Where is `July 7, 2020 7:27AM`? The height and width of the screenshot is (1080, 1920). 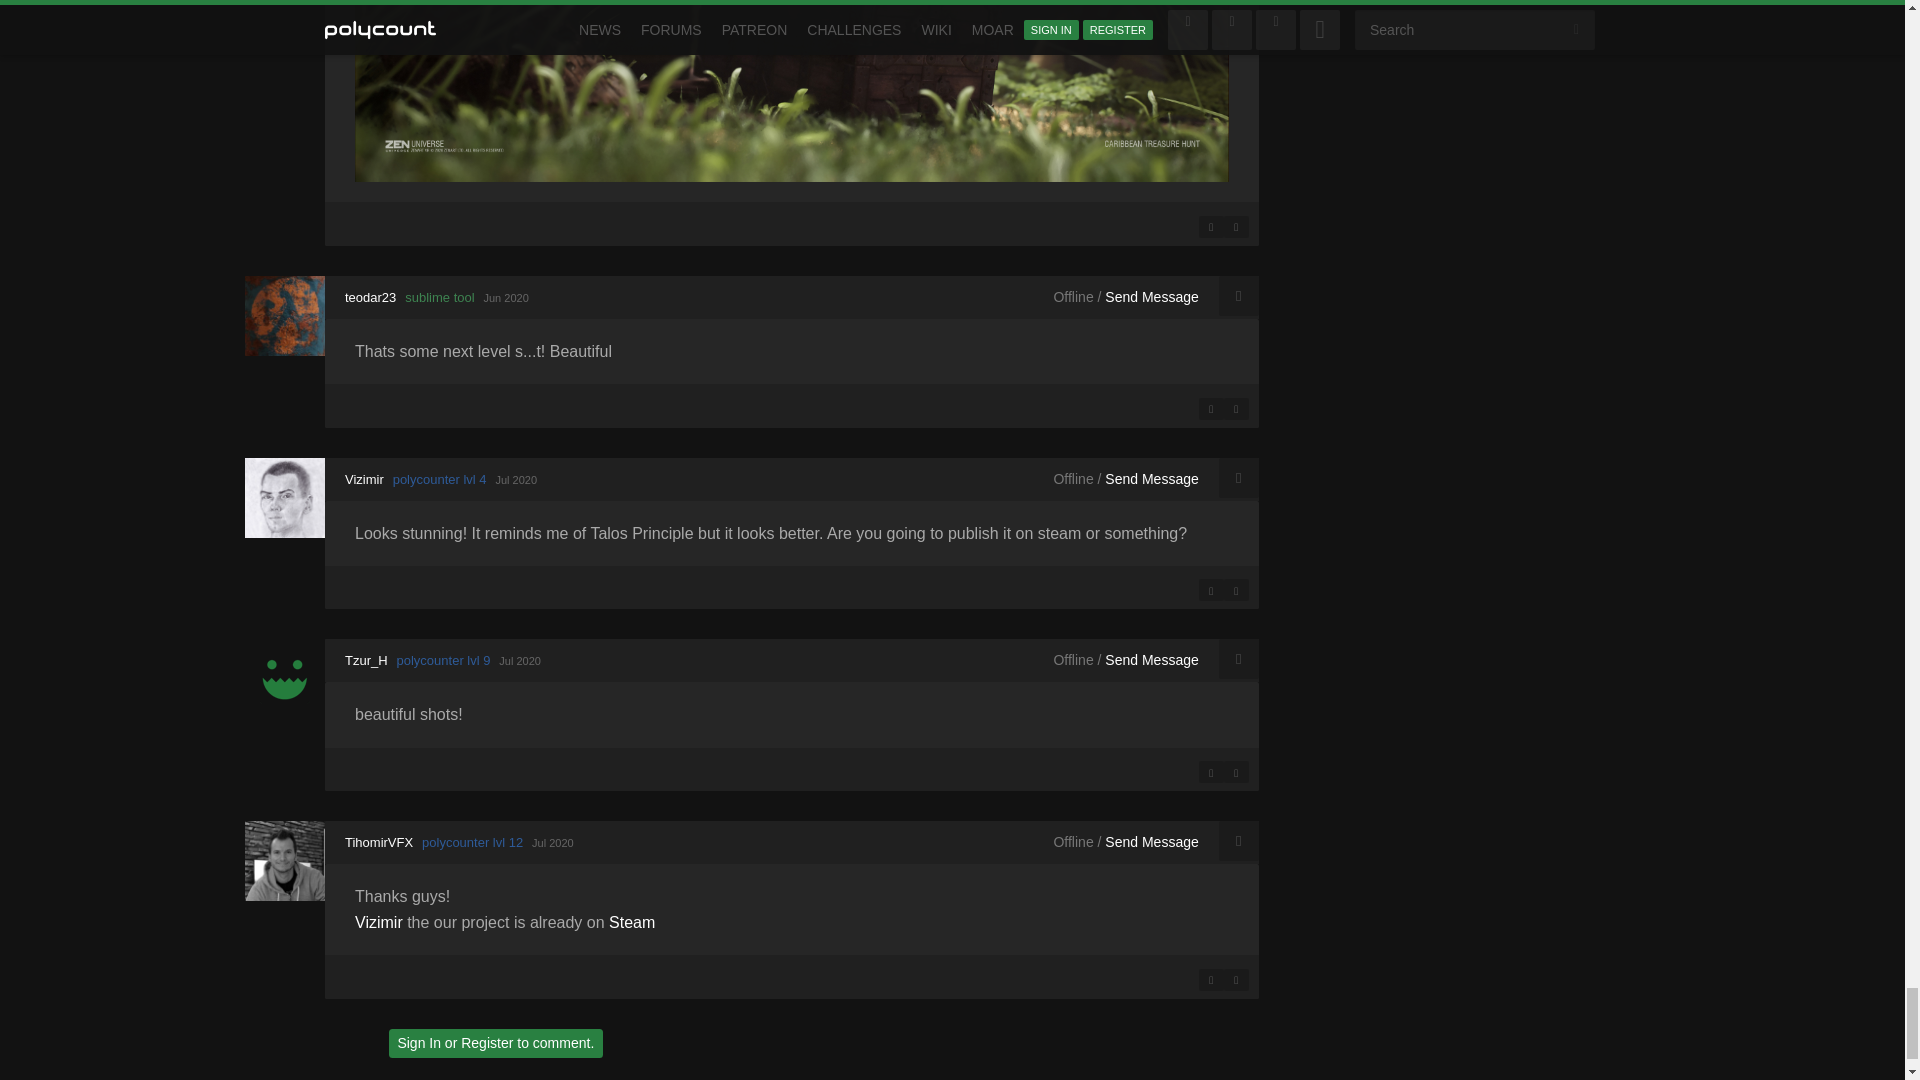 July 7, 2020 7:27AM is located at coordinates (520, 660).